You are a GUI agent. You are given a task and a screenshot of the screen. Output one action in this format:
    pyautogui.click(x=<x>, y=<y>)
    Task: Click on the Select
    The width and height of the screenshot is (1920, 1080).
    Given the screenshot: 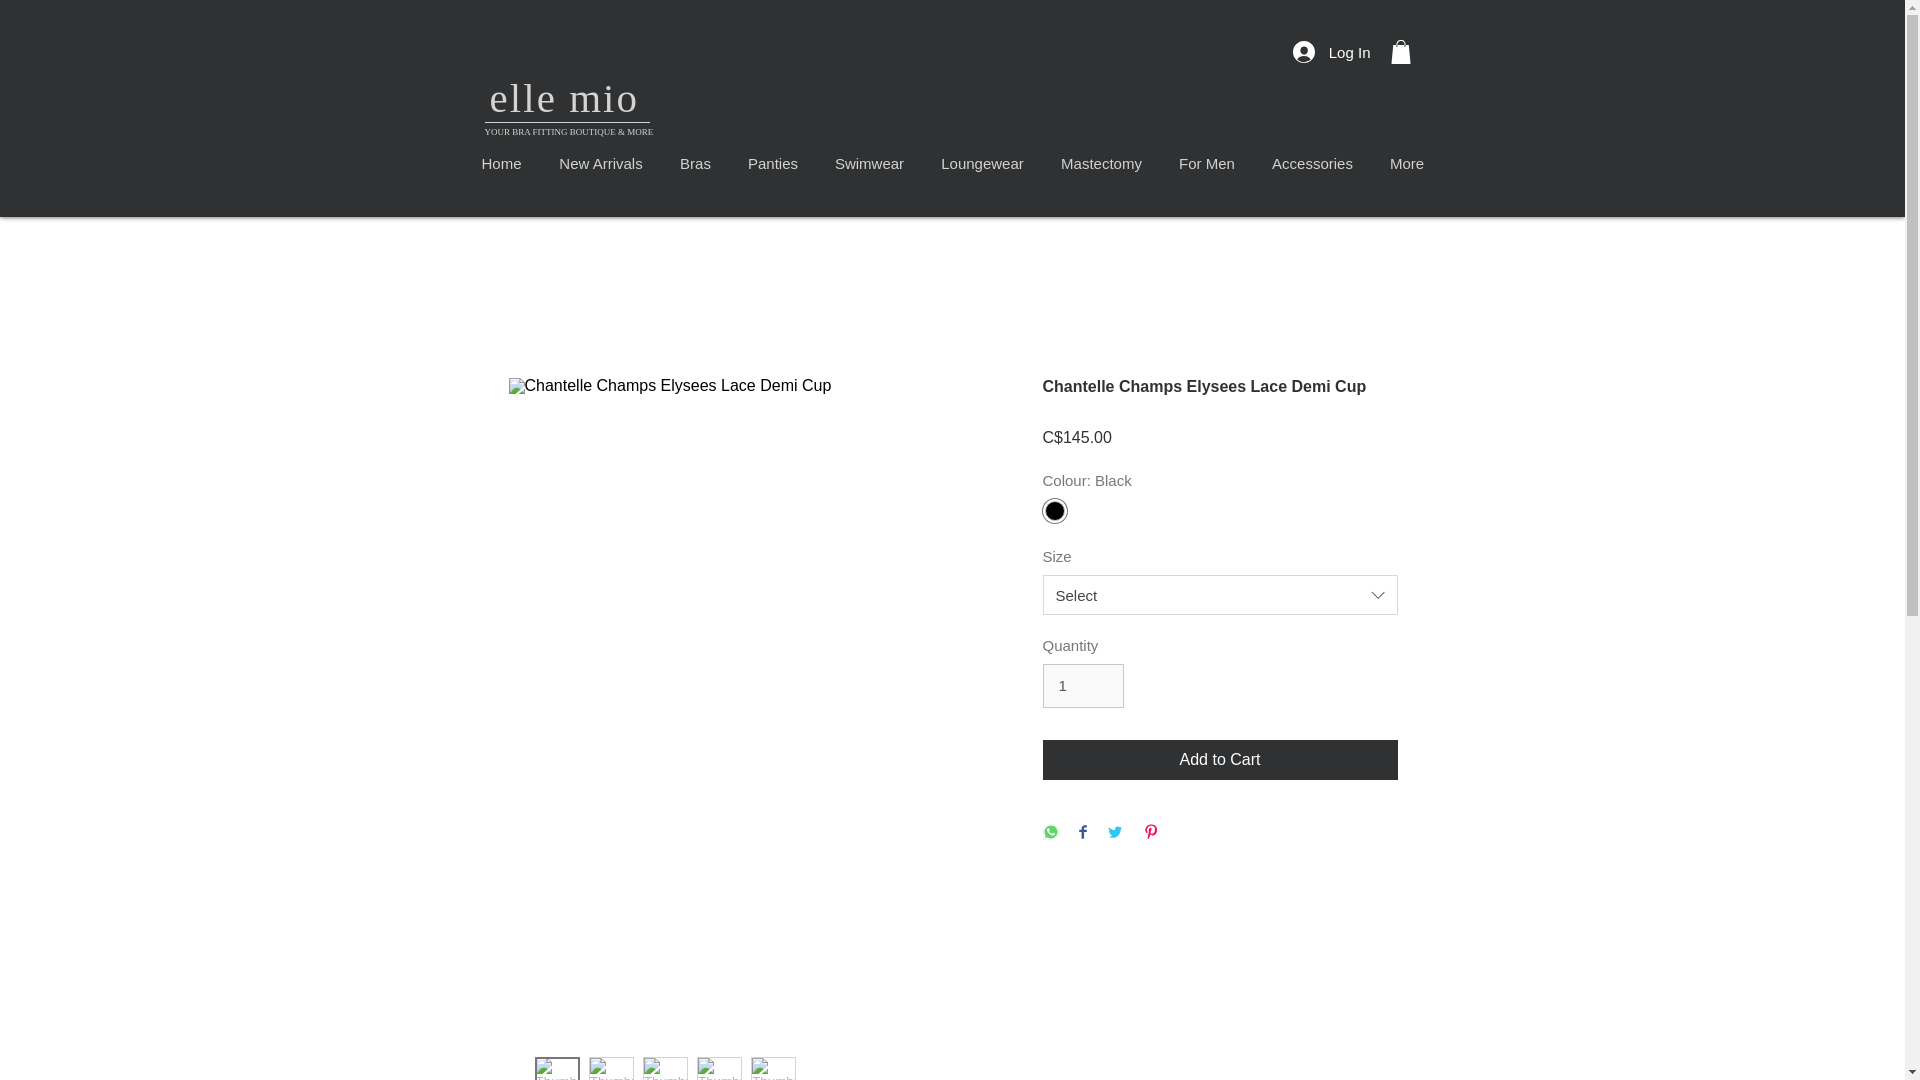 What is the action you would take?
    pyautogui.click(x=1220, y=594)
    